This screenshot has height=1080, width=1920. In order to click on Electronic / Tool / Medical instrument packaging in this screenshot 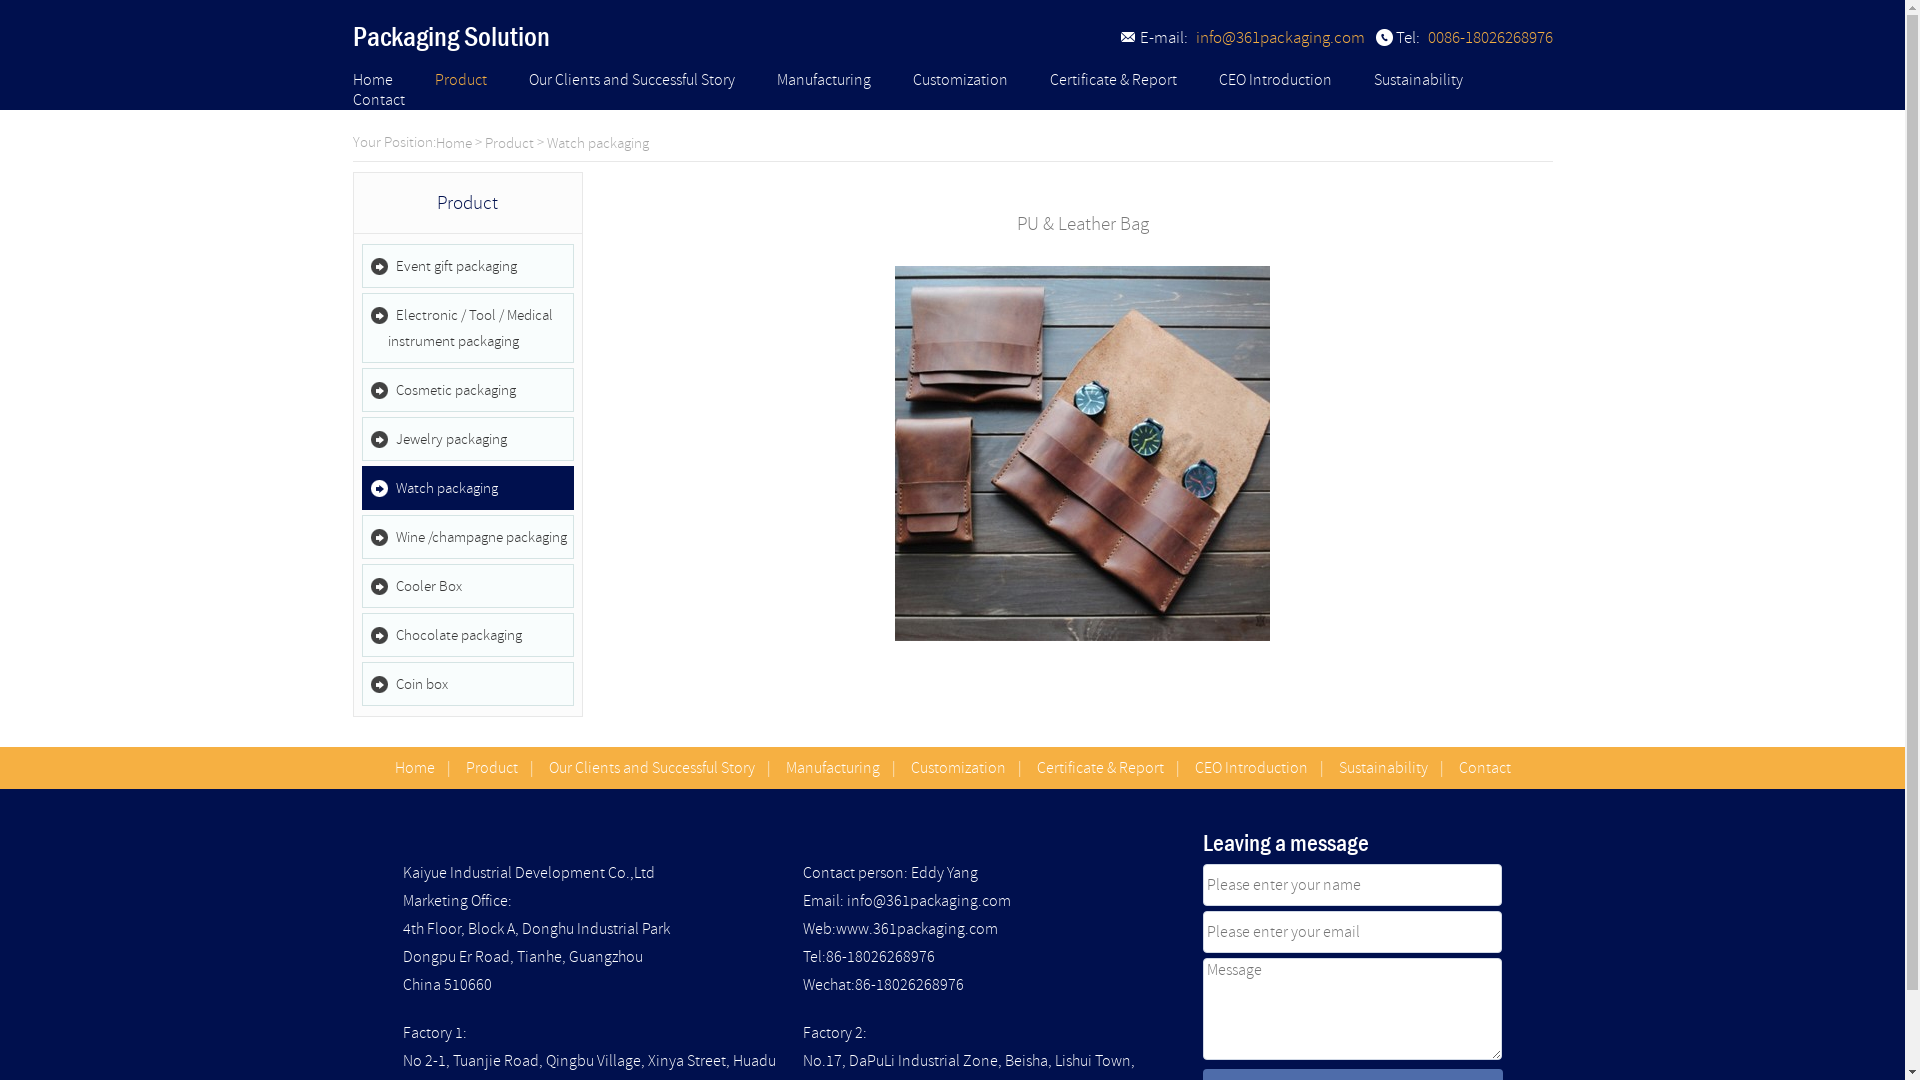, I will do `click(468, 328)`.